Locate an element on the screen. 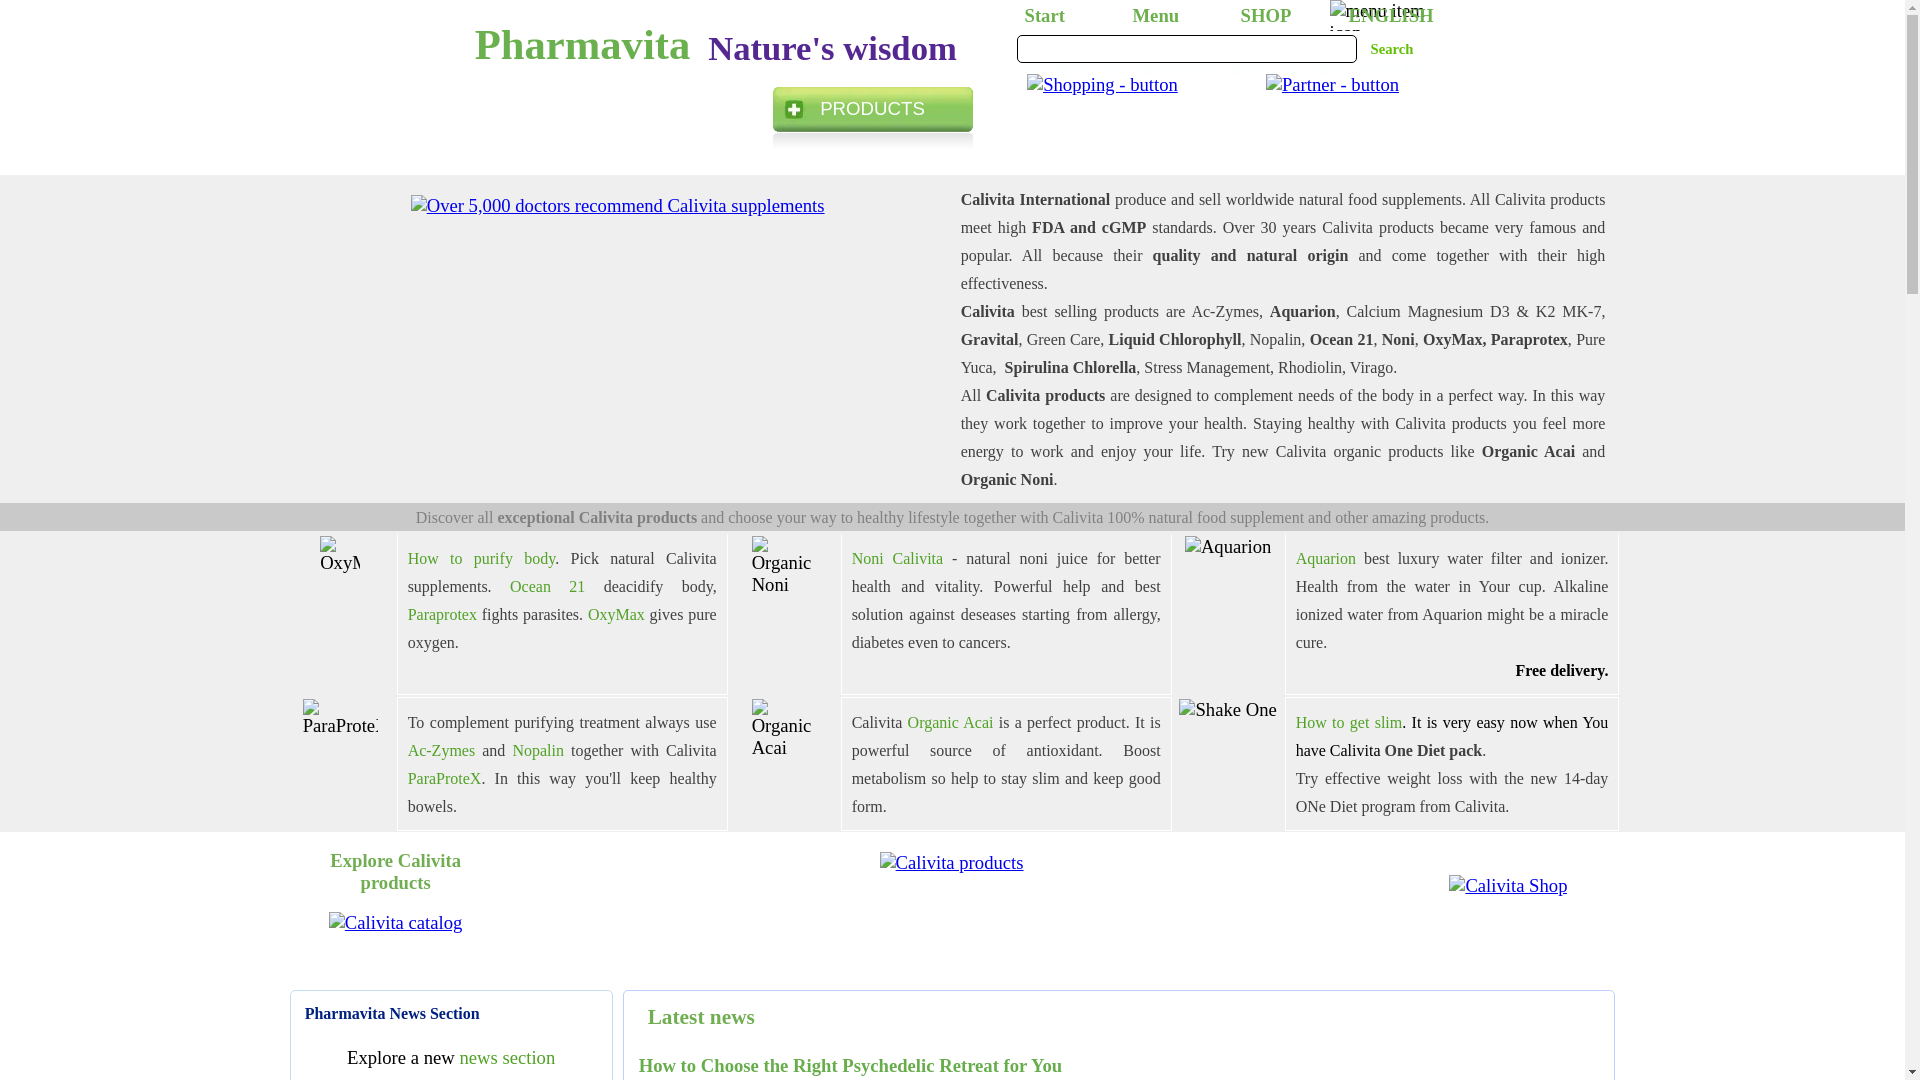  Menu is located at coordinates (1164, 16).